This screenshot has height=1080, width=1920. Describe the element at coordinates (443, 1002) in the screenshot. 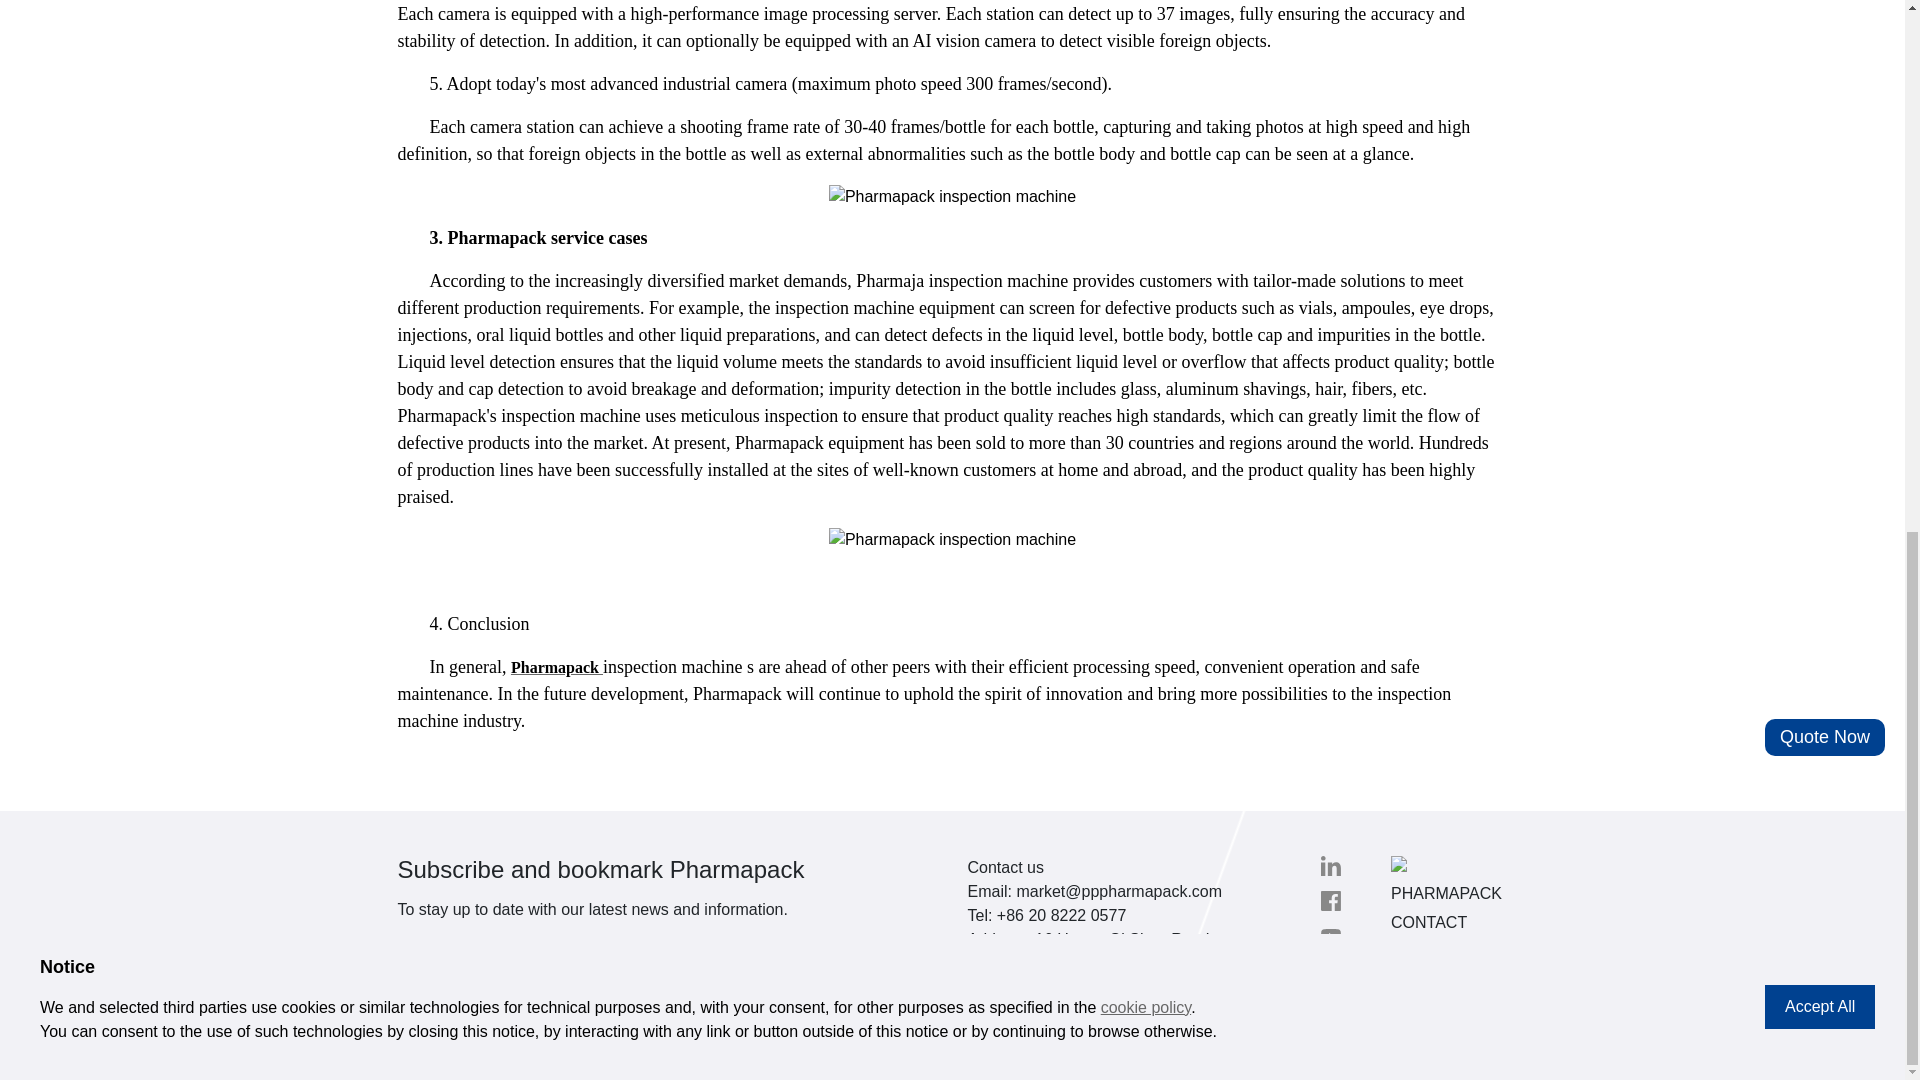

I see `Subscribe` at that location.